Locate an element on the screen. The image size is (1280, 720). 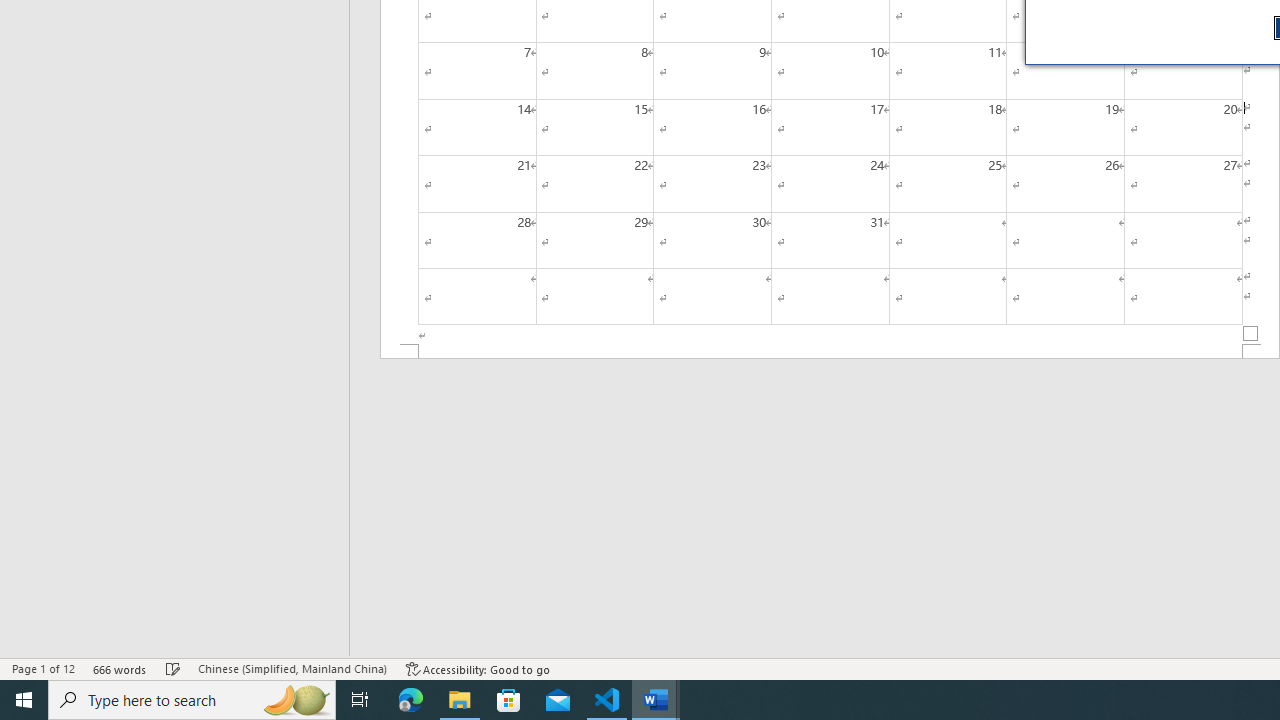
Word Count 666 words is located at coordinates (120, 668).